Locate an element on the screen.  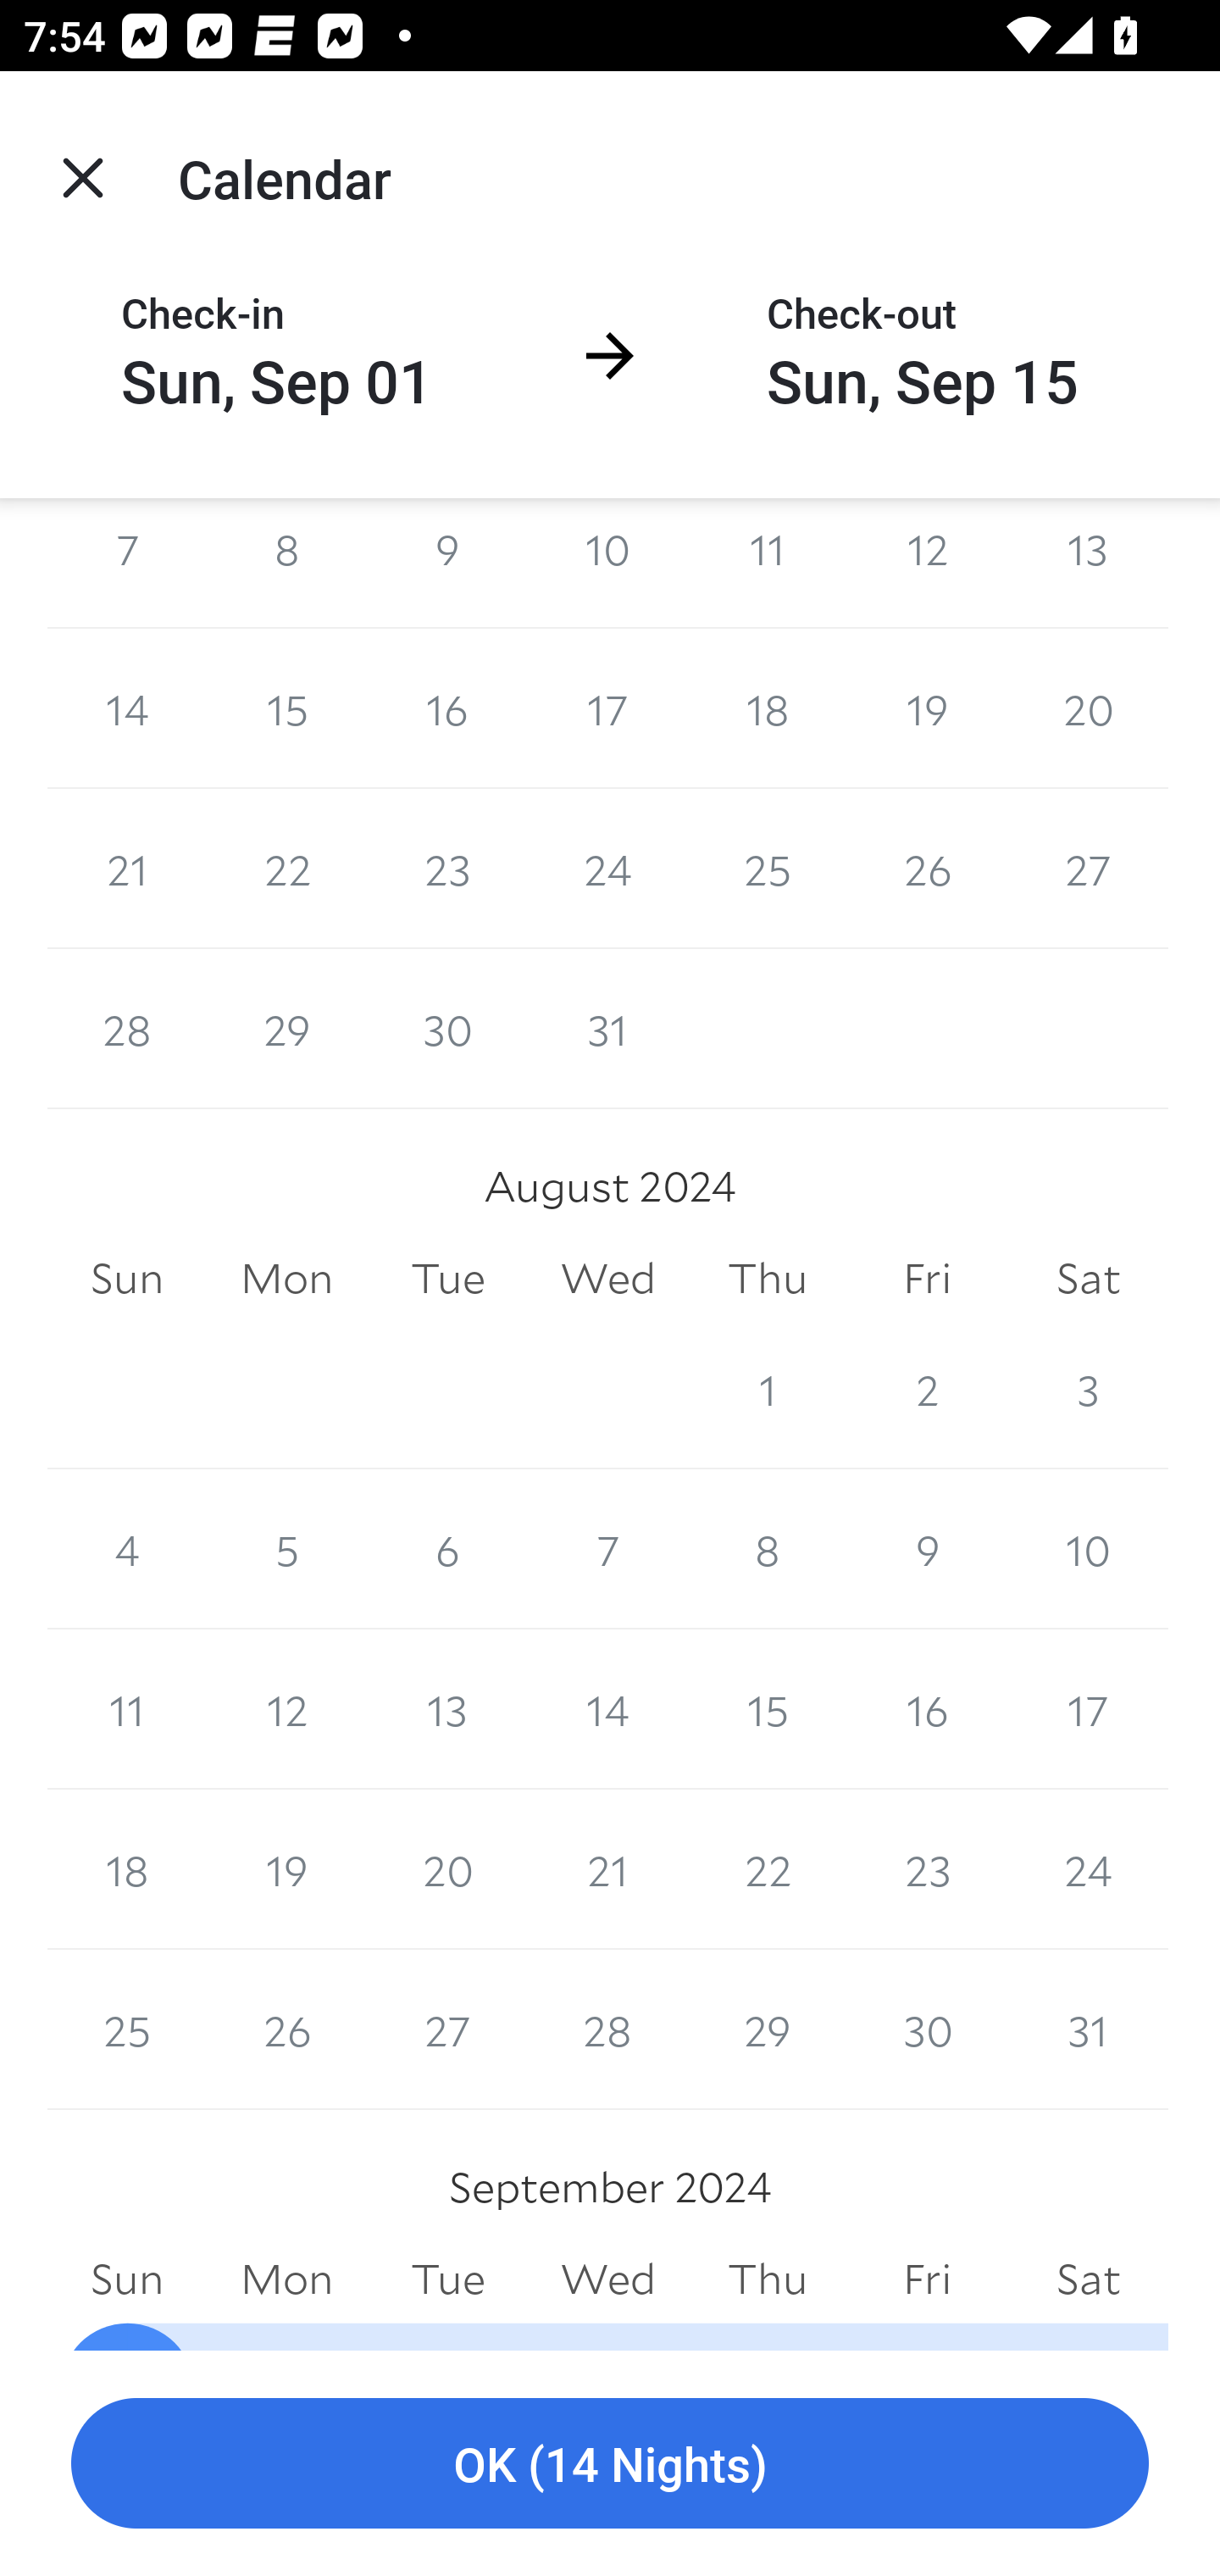
4 4 August 2024 is located at coordinates (127, 1549).